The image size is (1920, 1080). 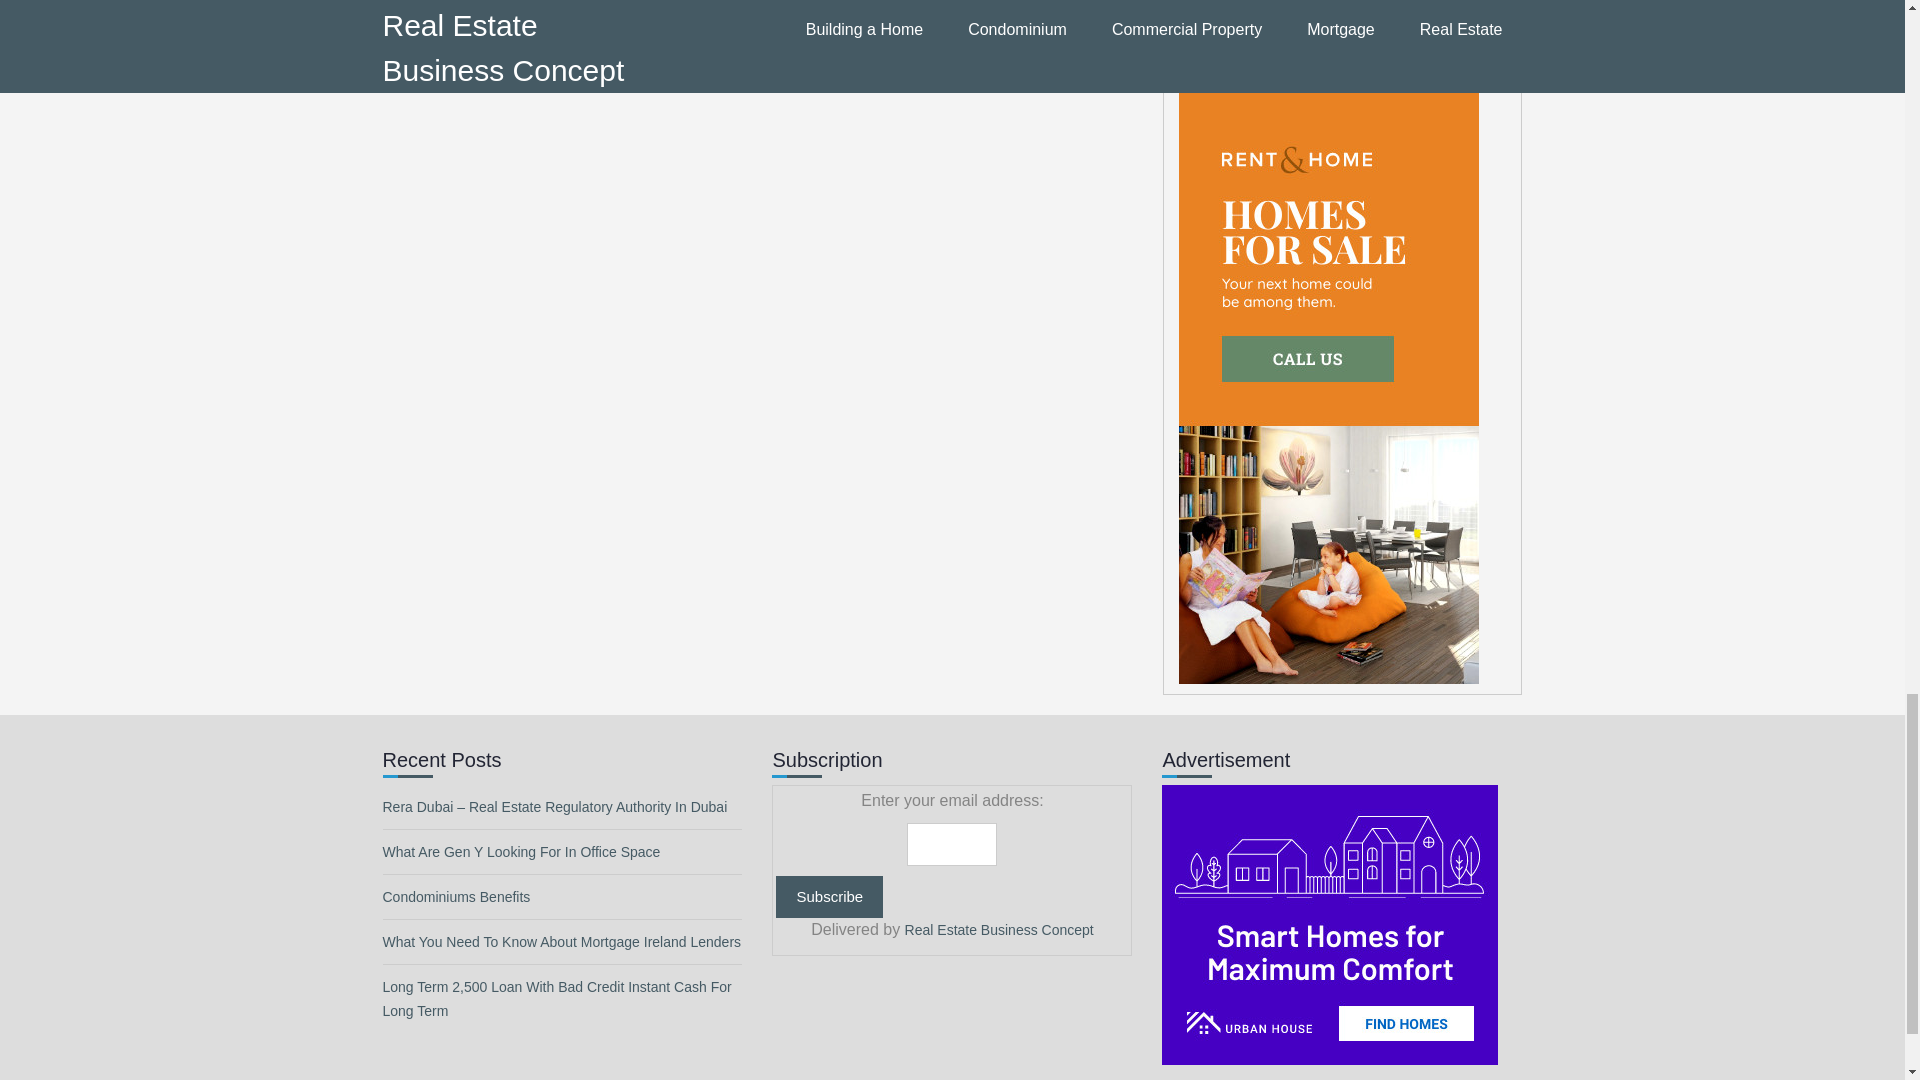 What do you see at coordinates (829, 897) in the screenshot?
I see `Subscribe` at bounding box center [829, 897].